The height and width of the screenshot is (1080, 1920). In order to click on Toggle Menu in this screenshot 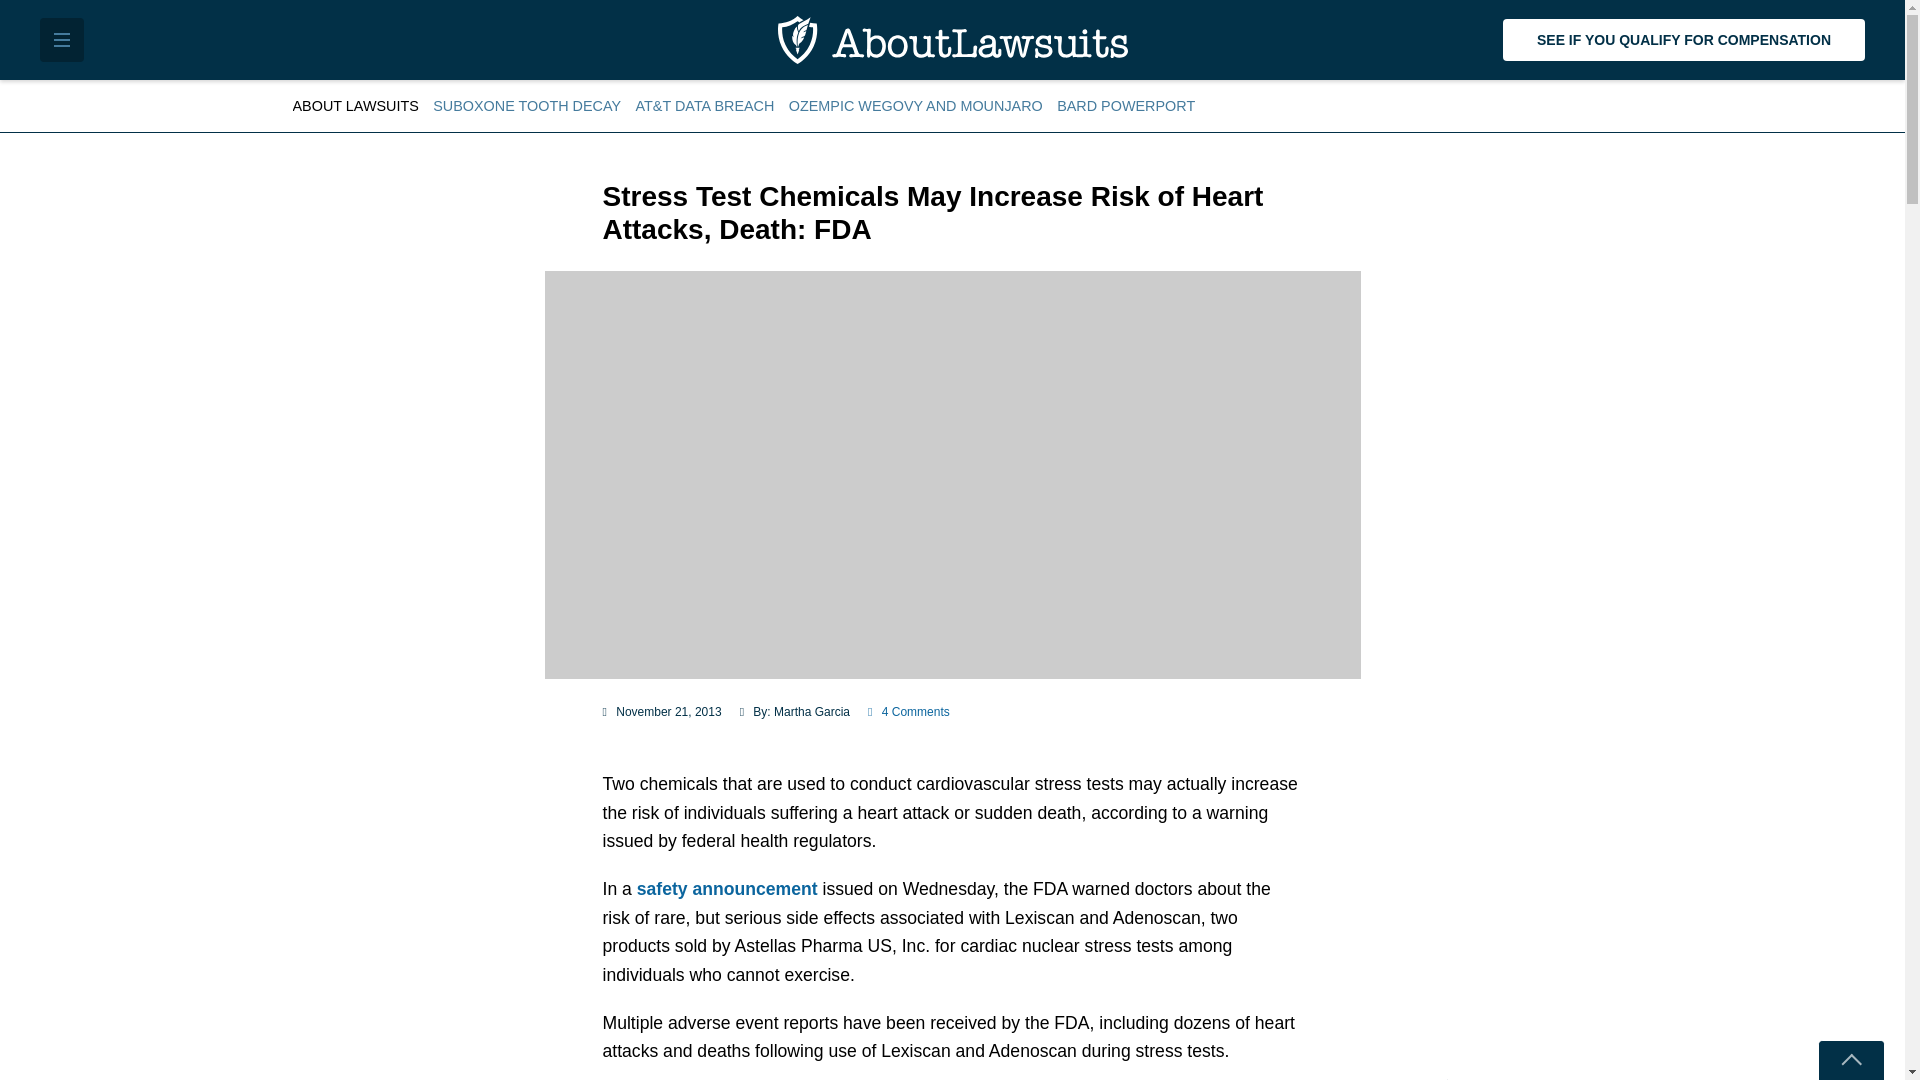, I will do `click(62, 40)`.